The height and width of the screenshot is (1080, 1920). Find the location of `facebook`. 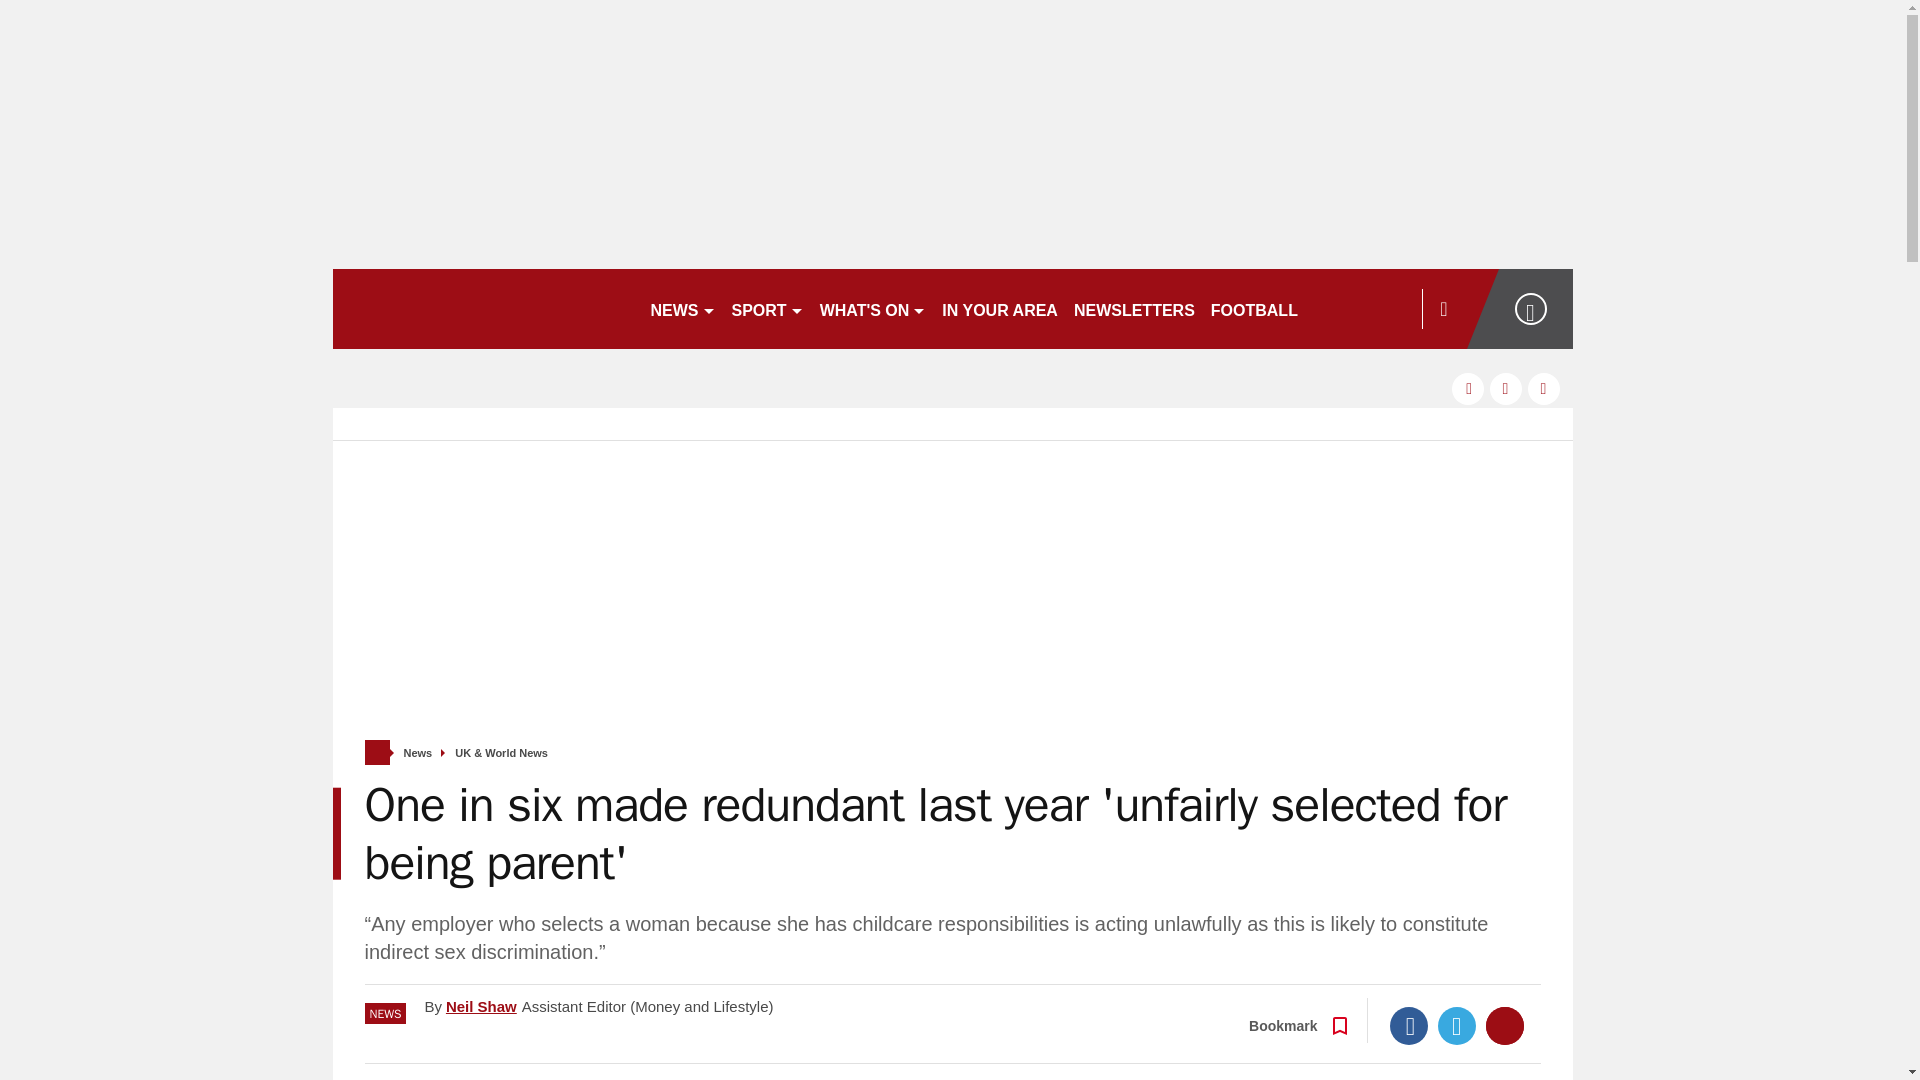

facebook is located at coordinates (1468, 388).